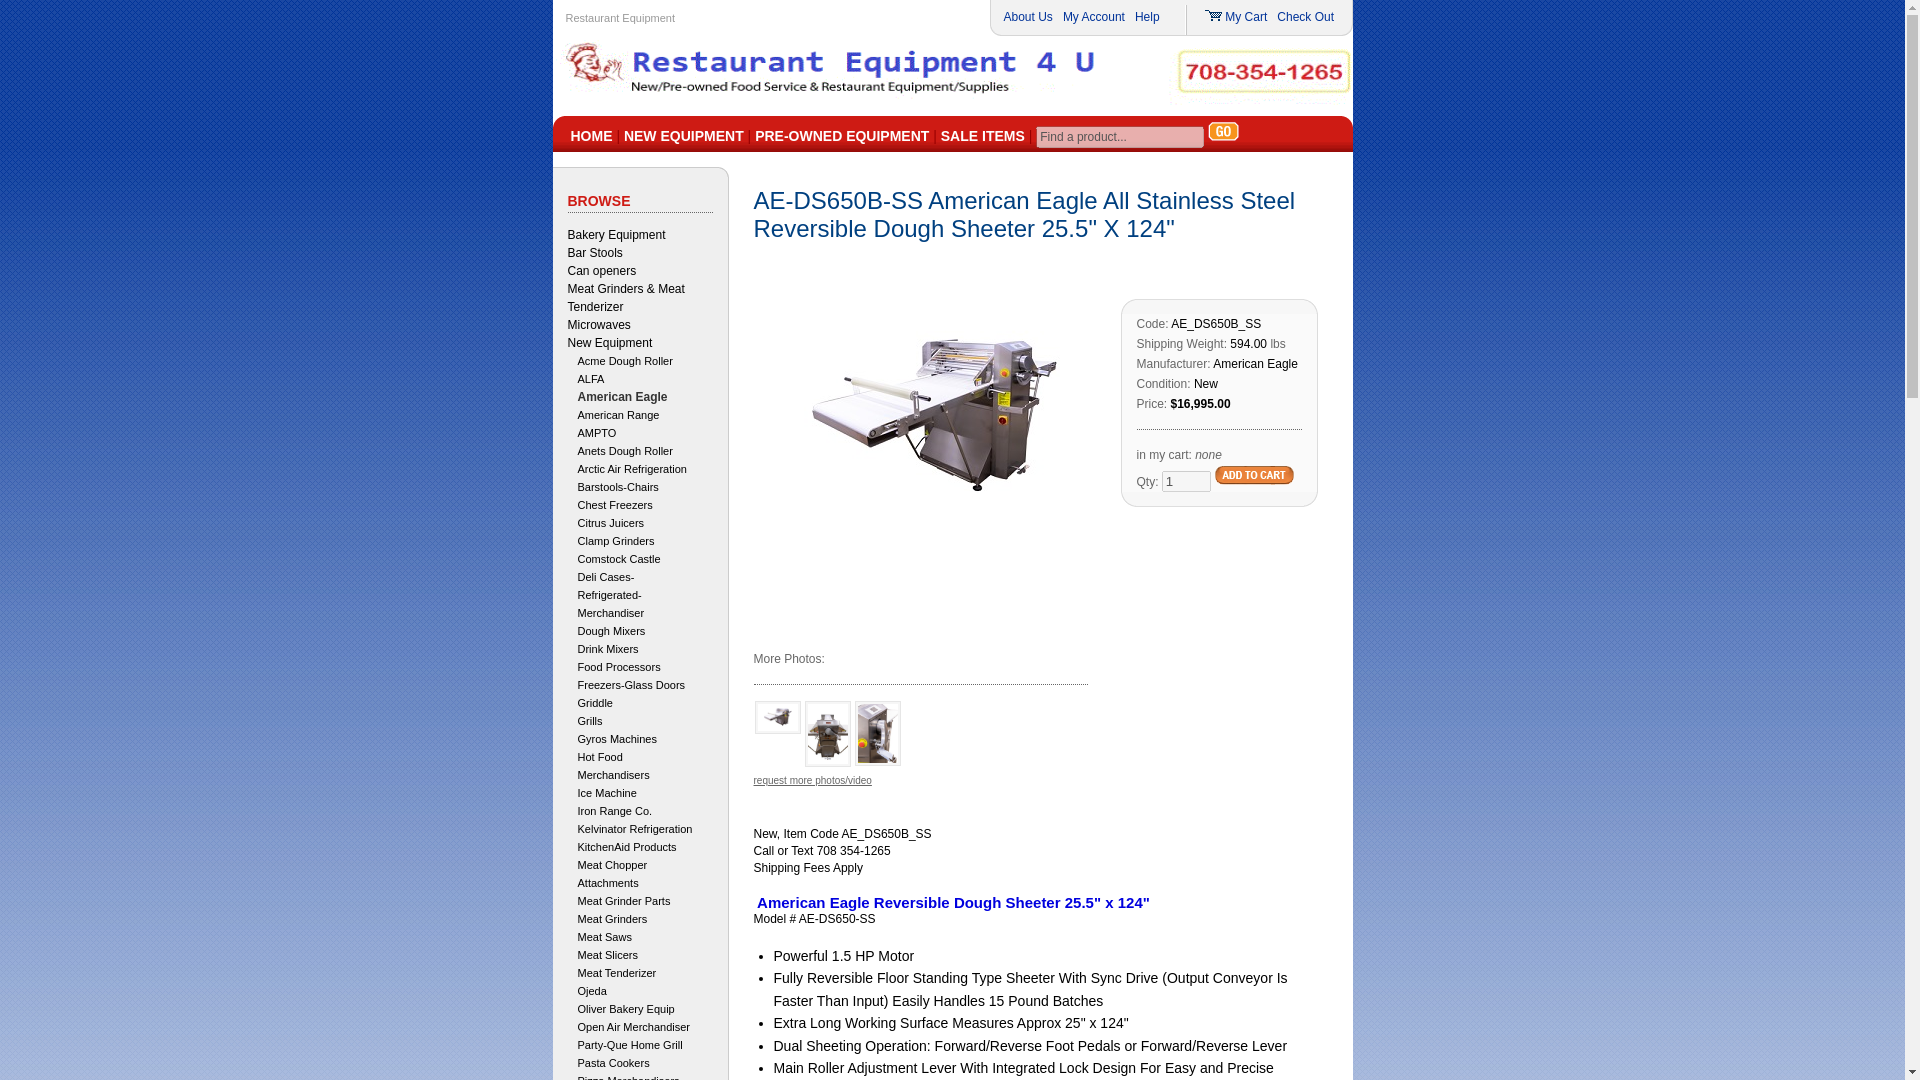  I want to click on Drink Mixers, so click(608, 648).